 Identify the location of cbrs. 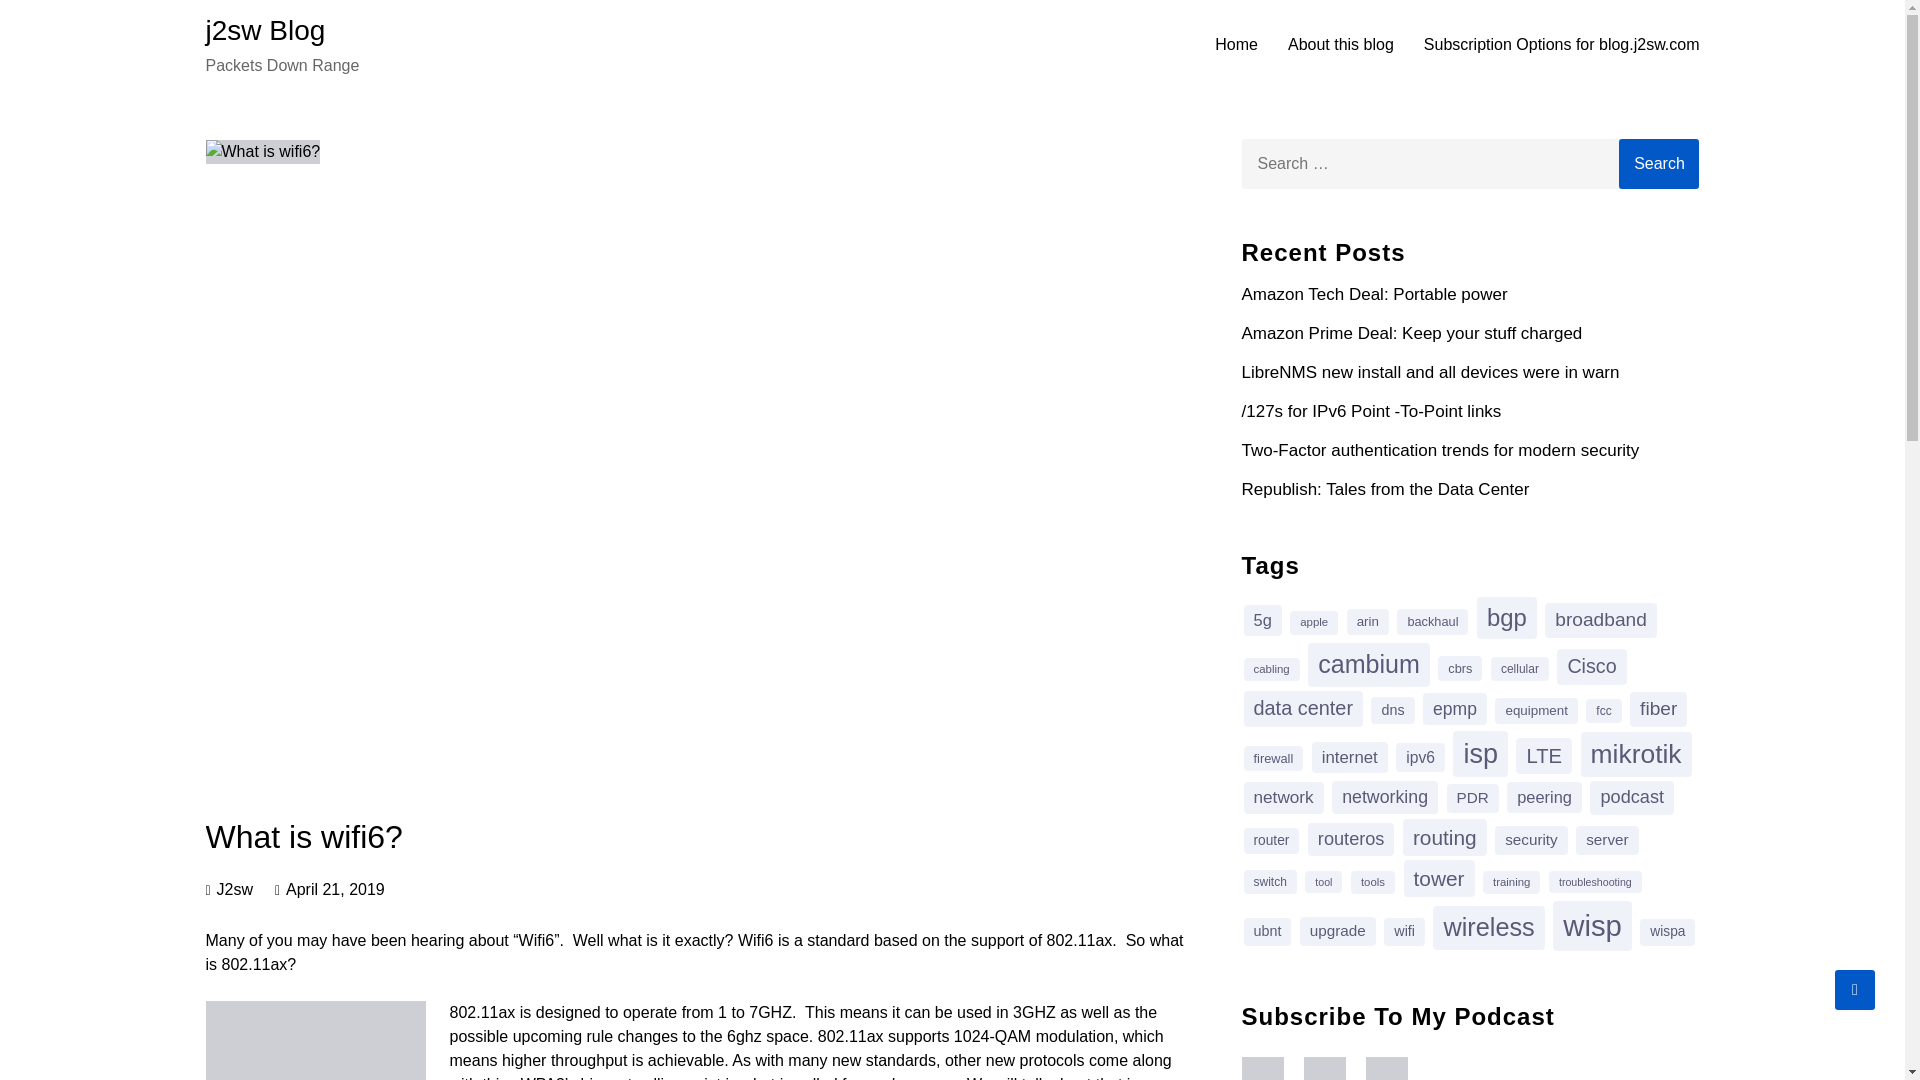
(1460, 668).